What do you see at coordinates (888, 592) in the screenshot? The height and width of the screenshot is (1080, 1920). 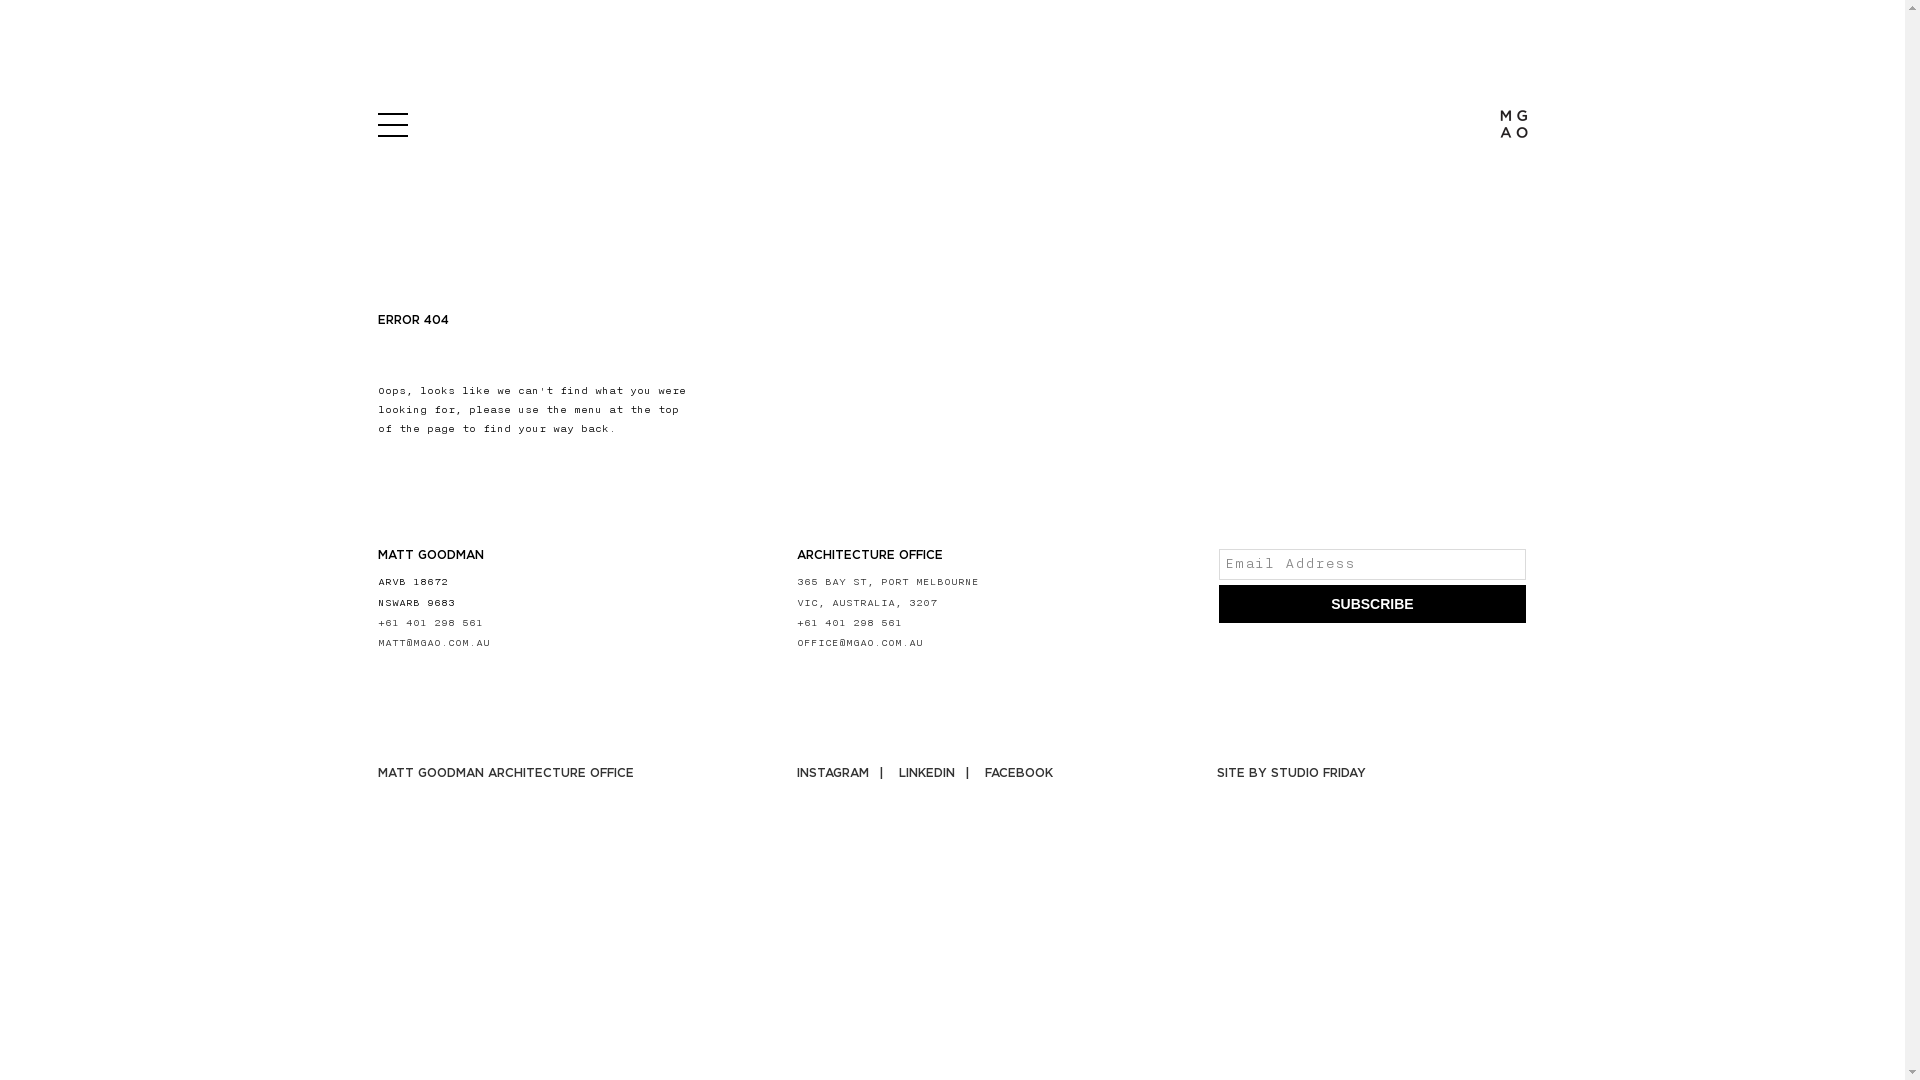 I see `365 BAY ST, PORT MELBOURNE
VIC, AUSTRALIA, 3207` at bounding box center [888, 592].